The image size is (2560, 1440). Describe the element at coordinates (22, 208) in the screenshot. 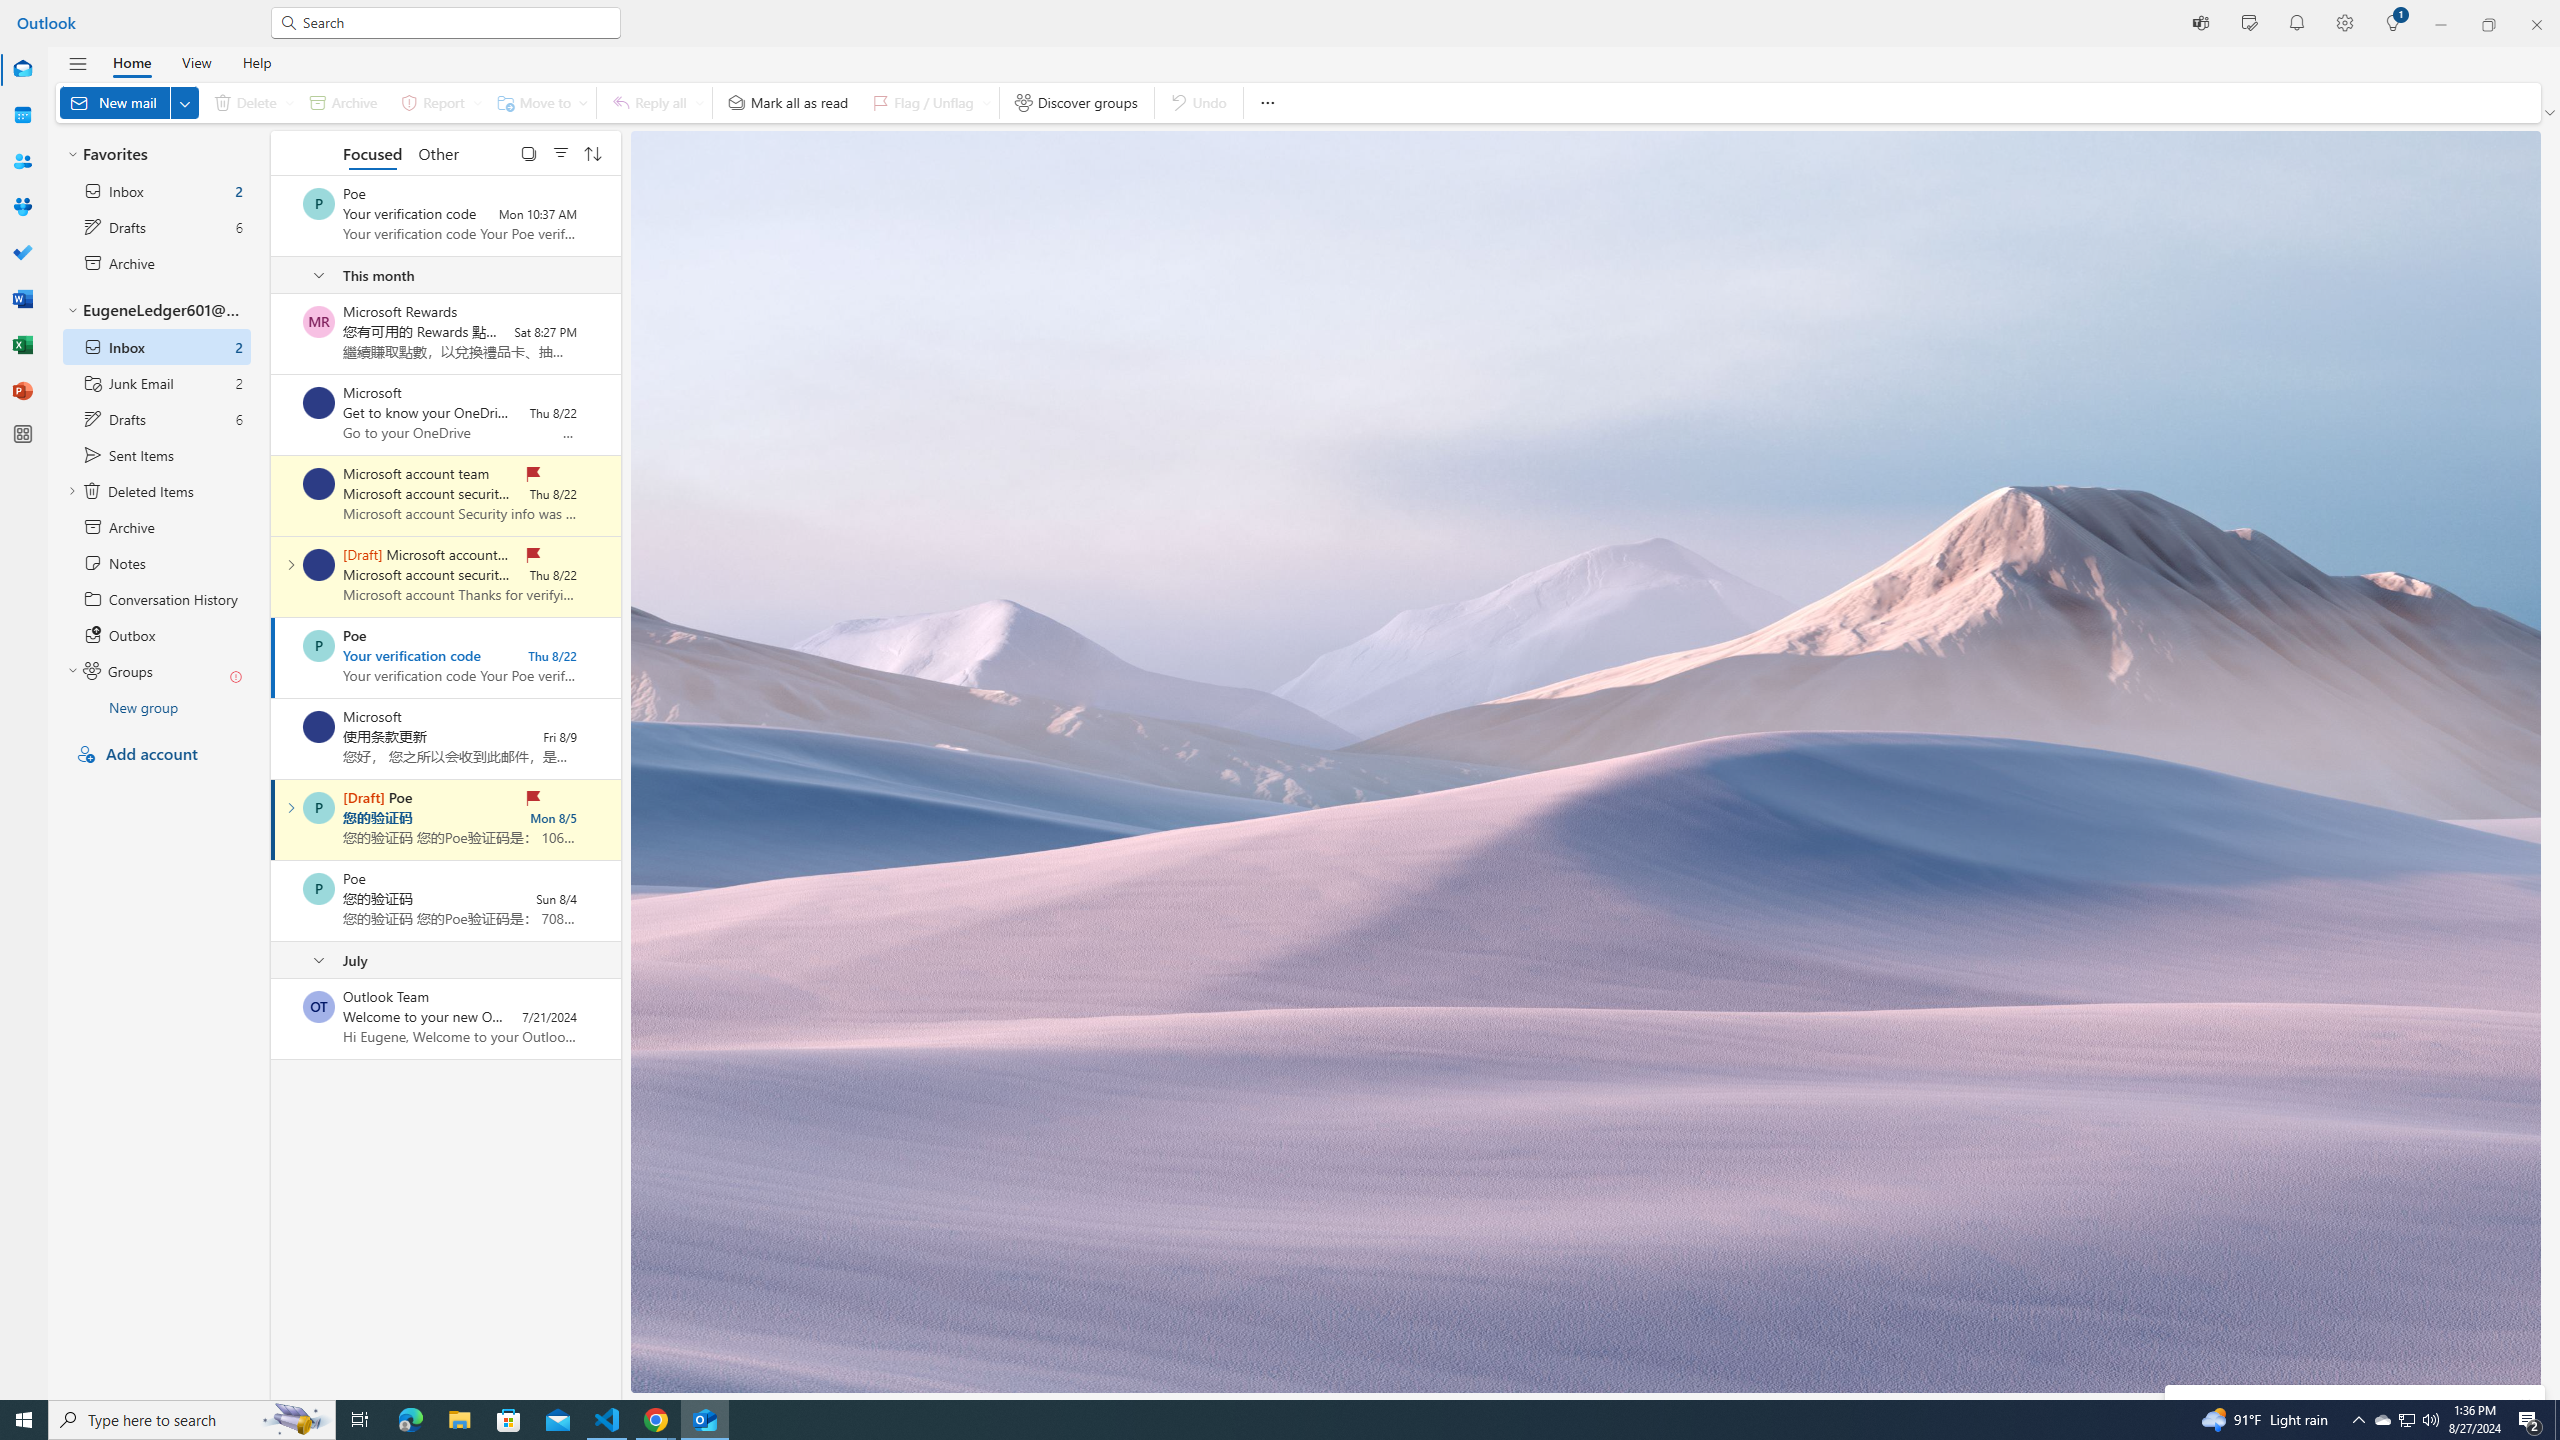

I see `Groups` at that location.